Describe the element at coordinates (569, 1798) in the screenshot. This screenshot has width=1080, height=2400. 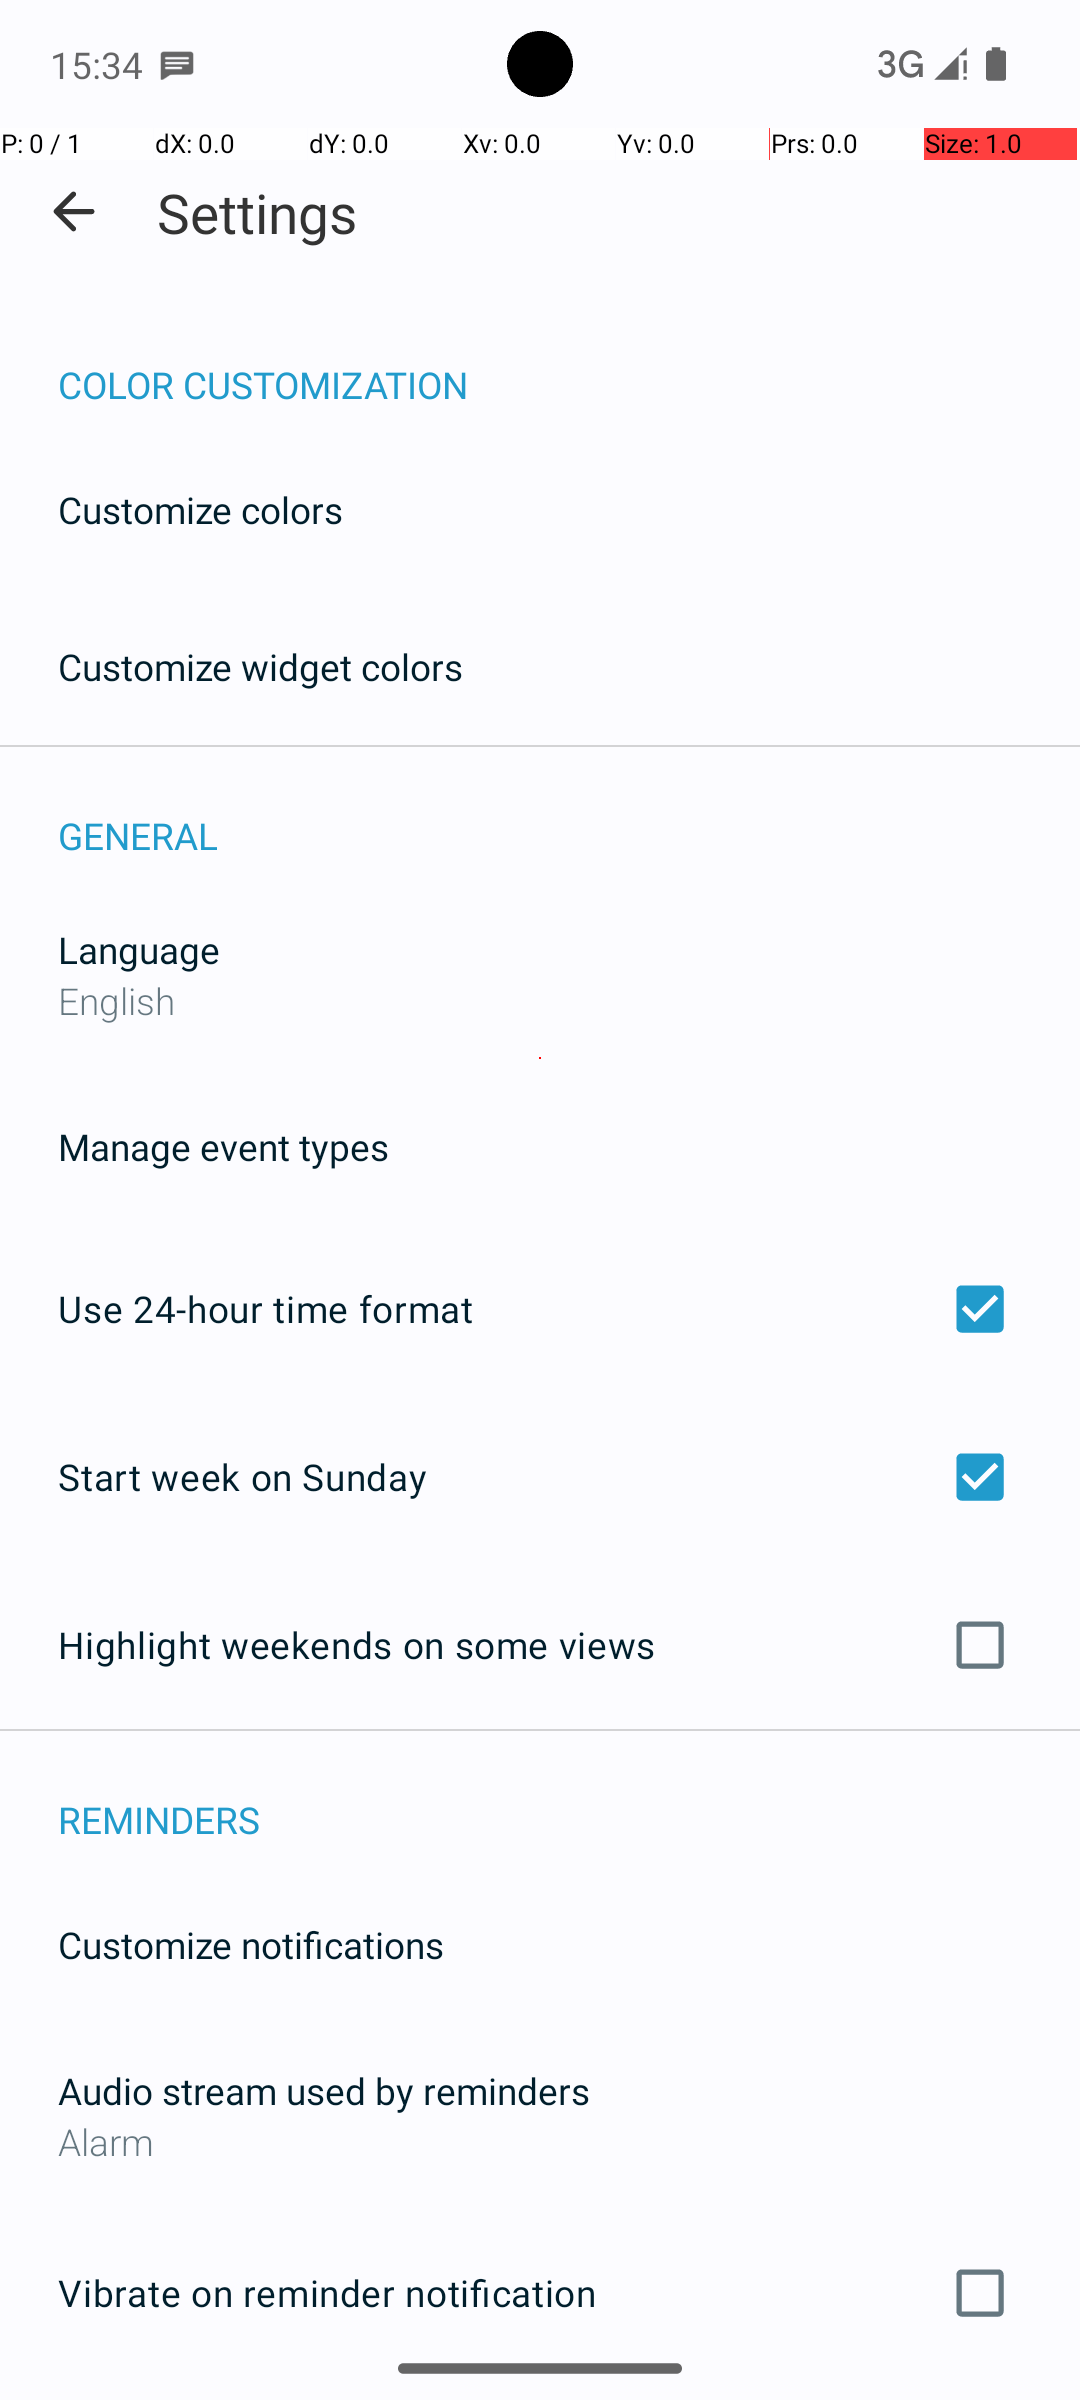
I see `REMINDERS` at that location.